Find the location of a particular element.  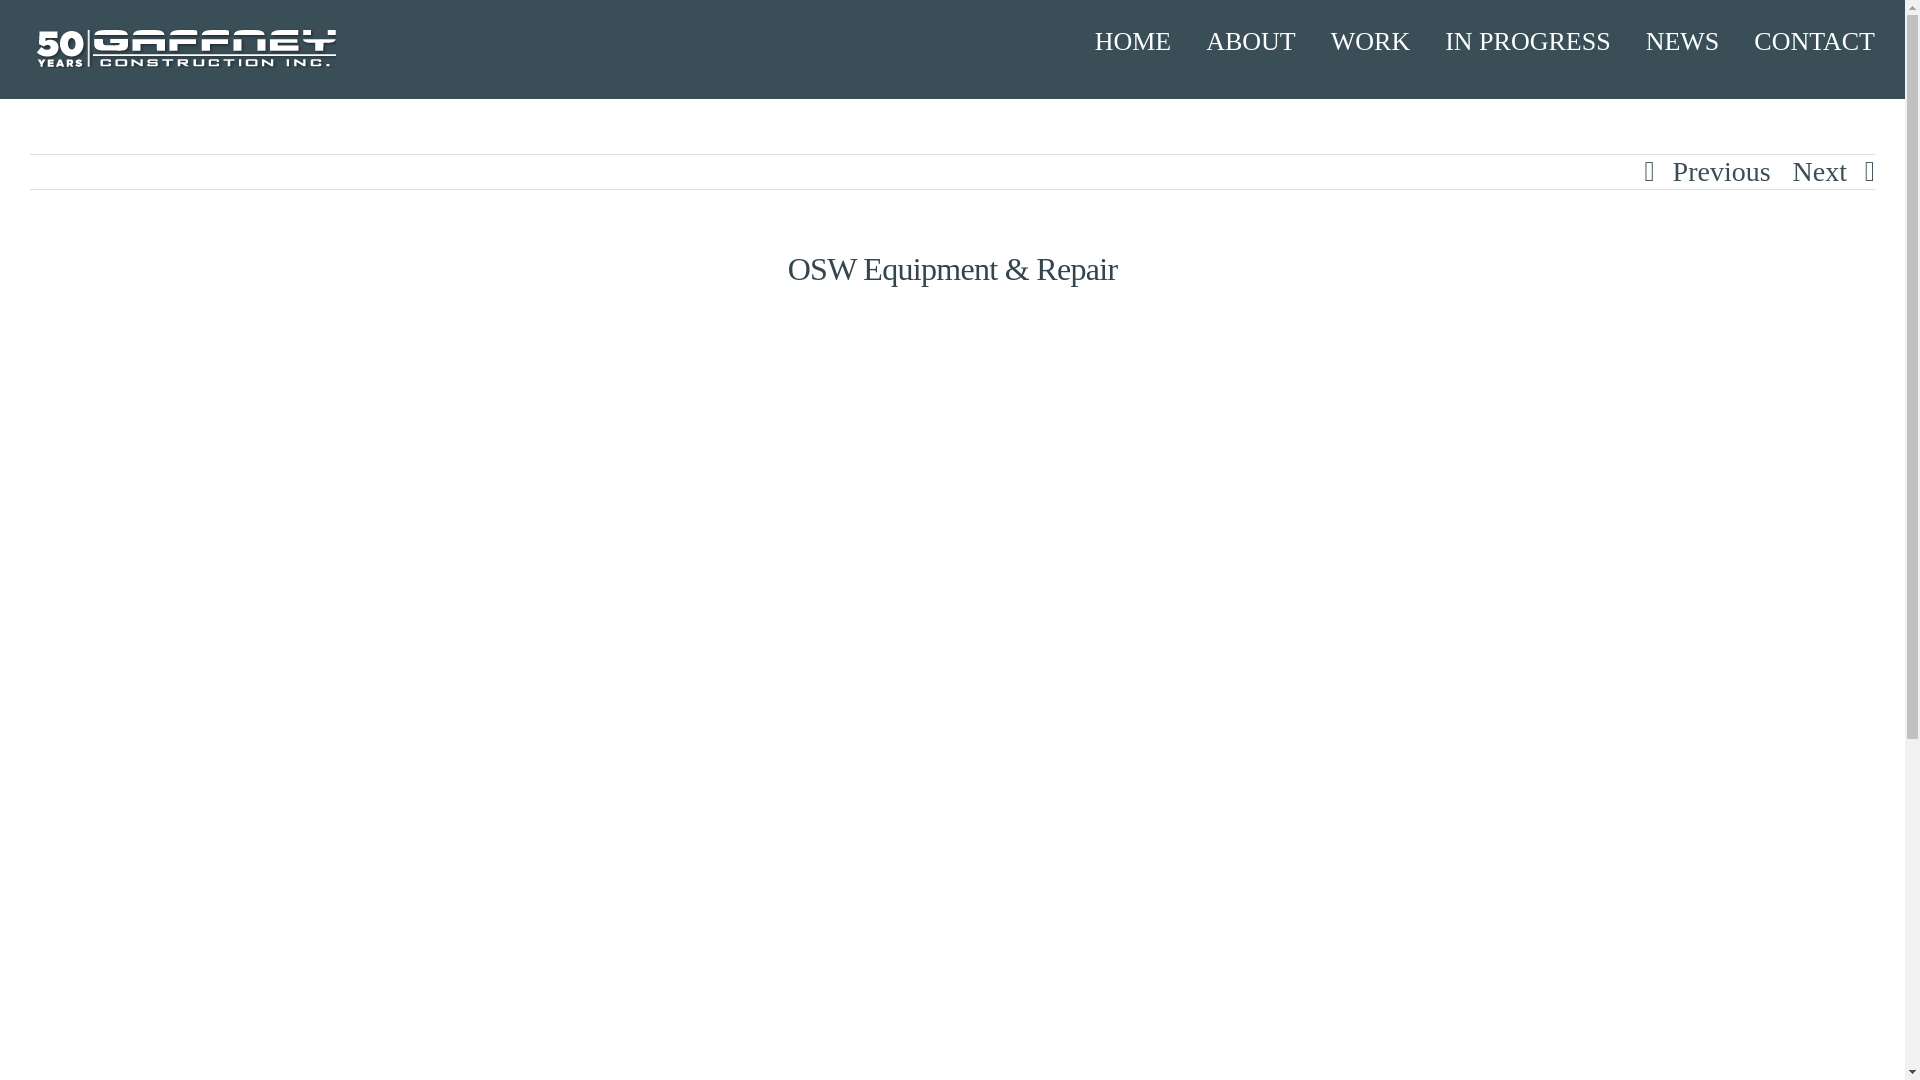

CONTACT is located at coordinates (1814, 42).